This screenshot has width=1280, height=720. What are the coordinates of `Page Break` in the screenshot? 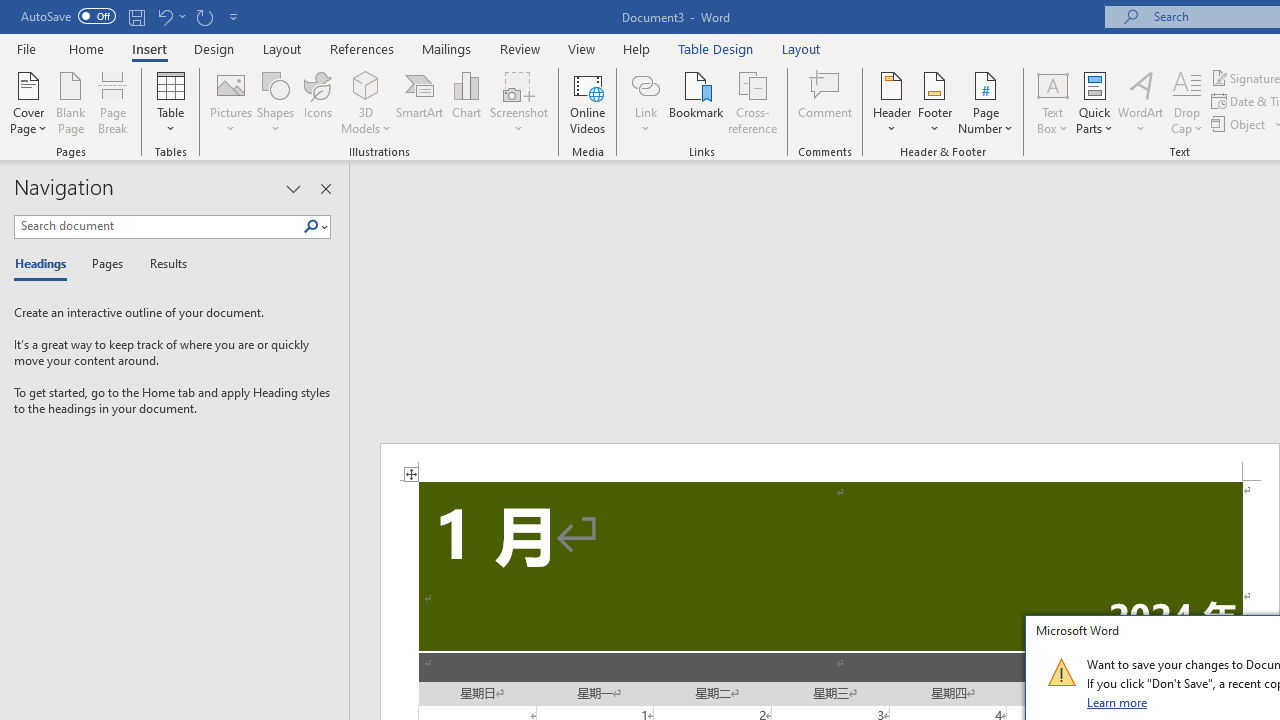 It's located at (113, 102).